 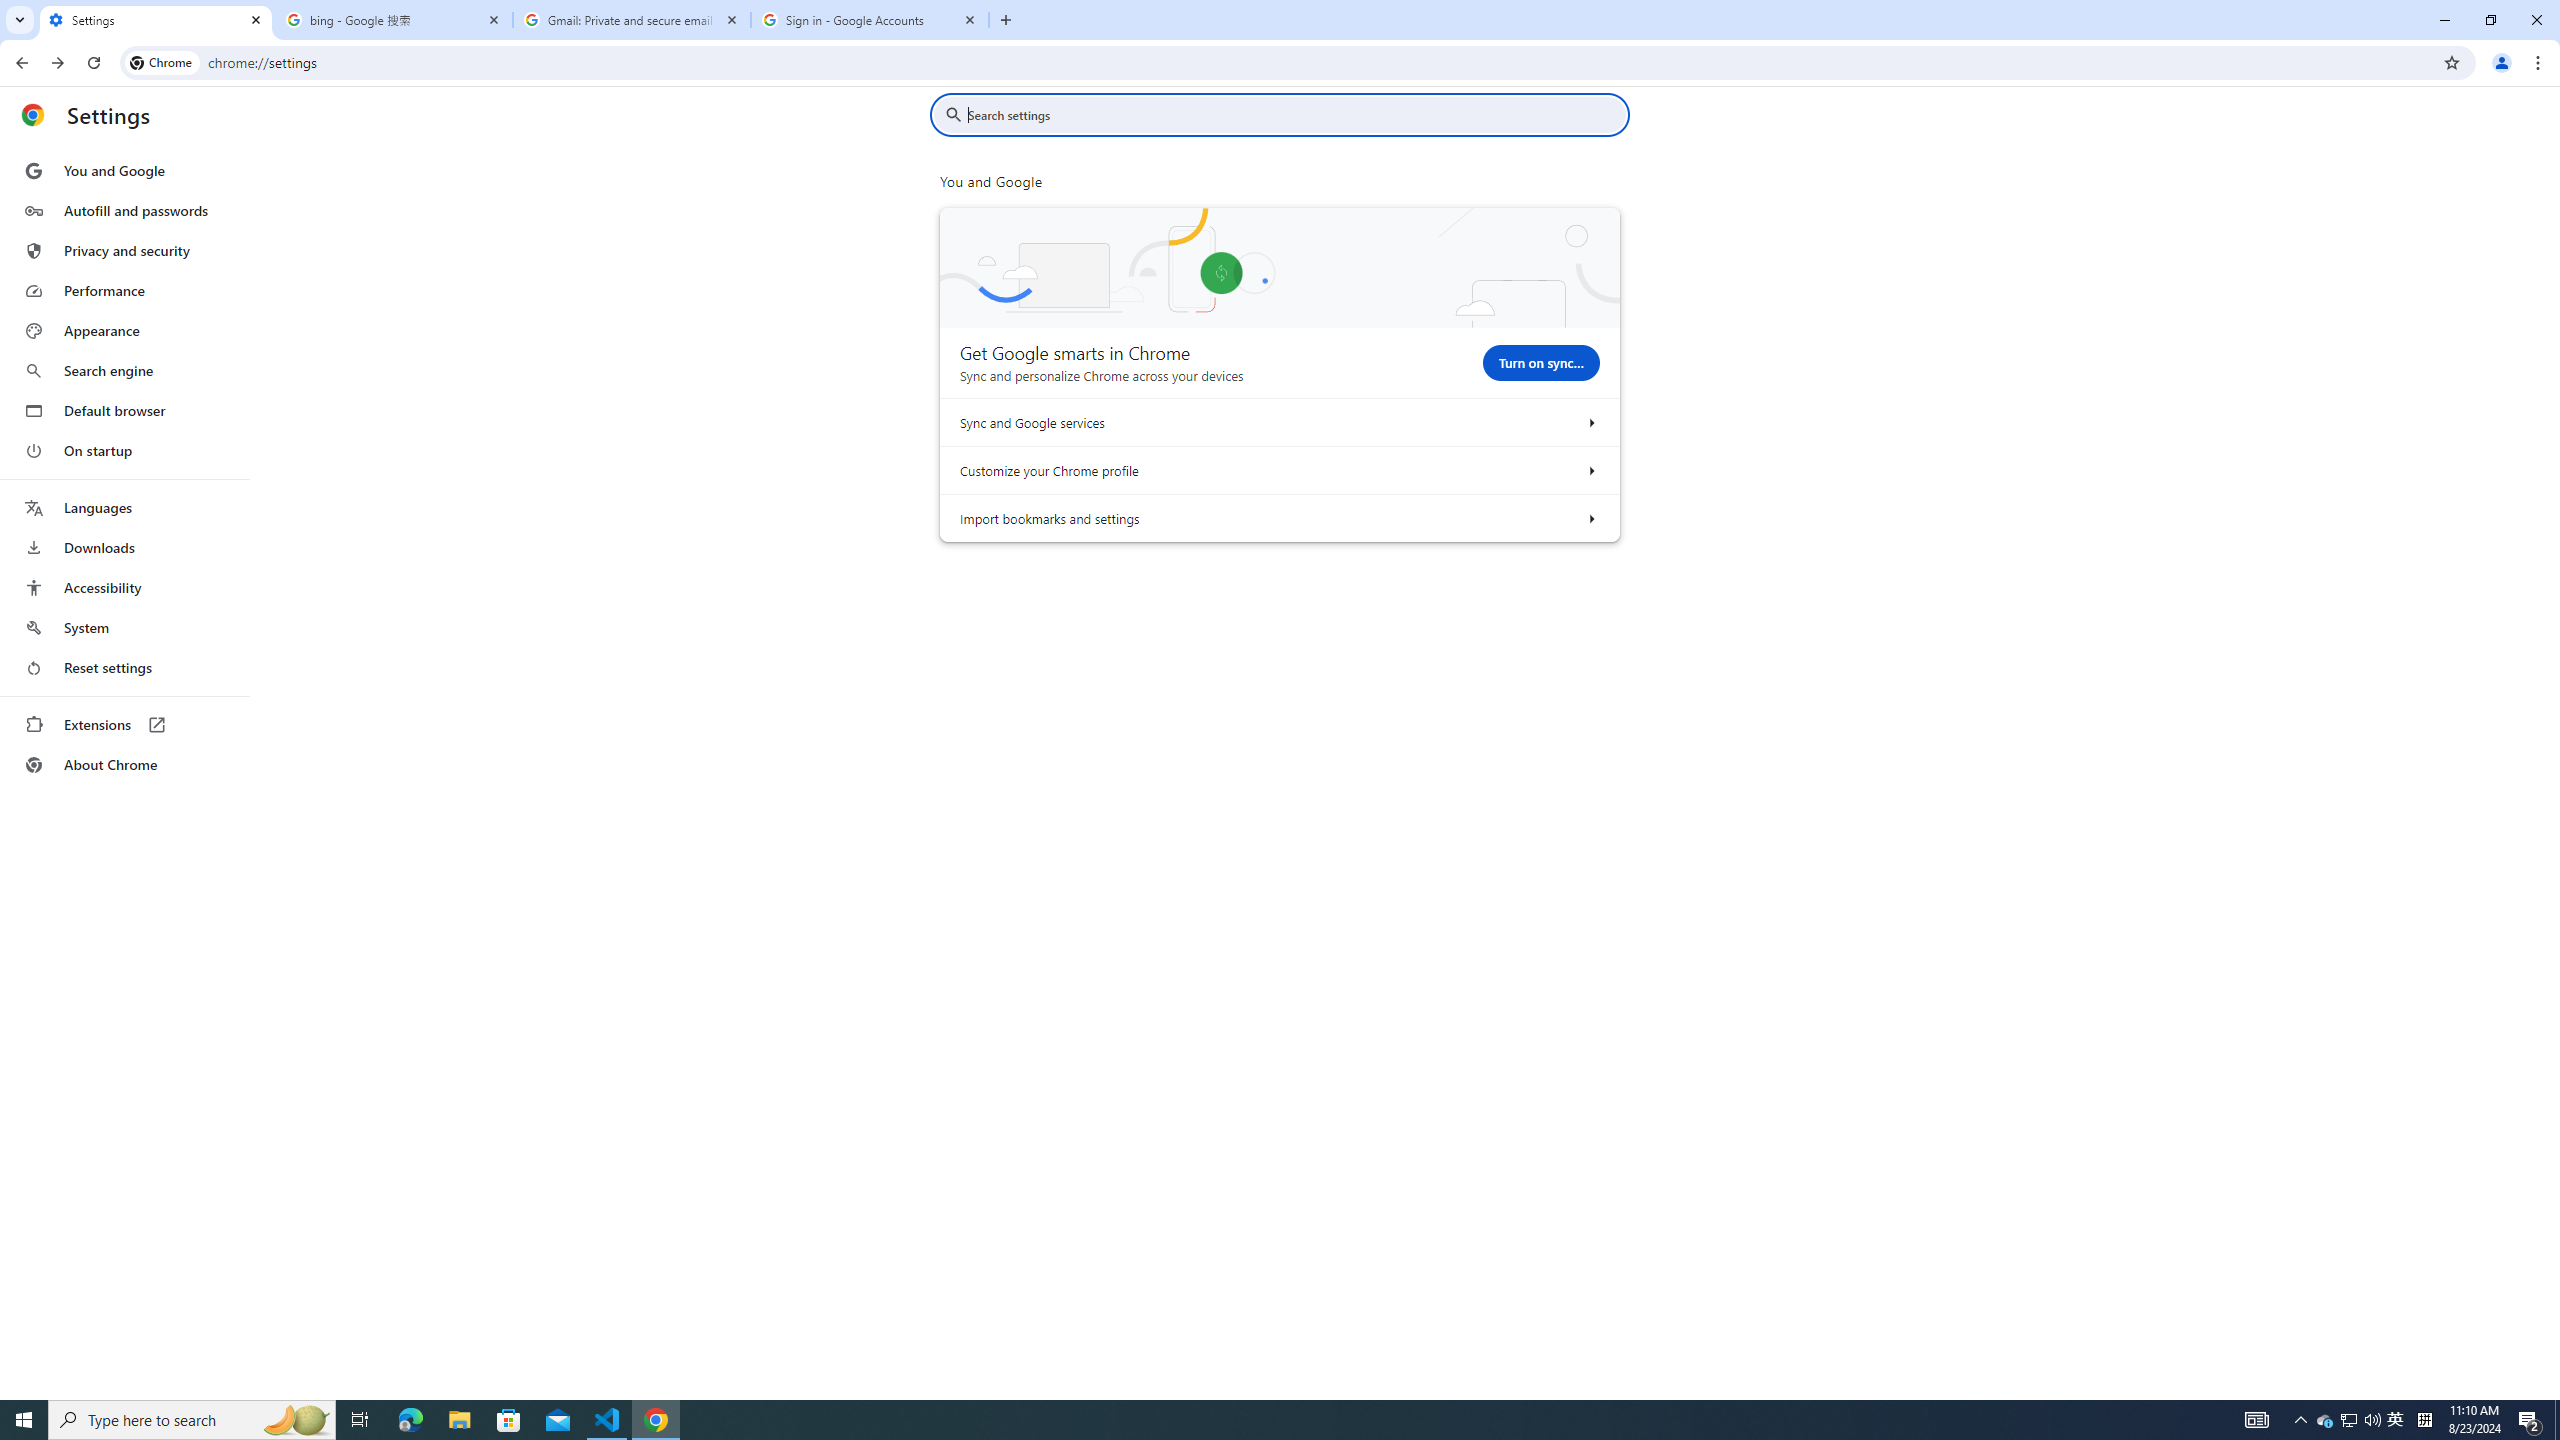 I want to click on Search engine, so click(x=124, y=371).